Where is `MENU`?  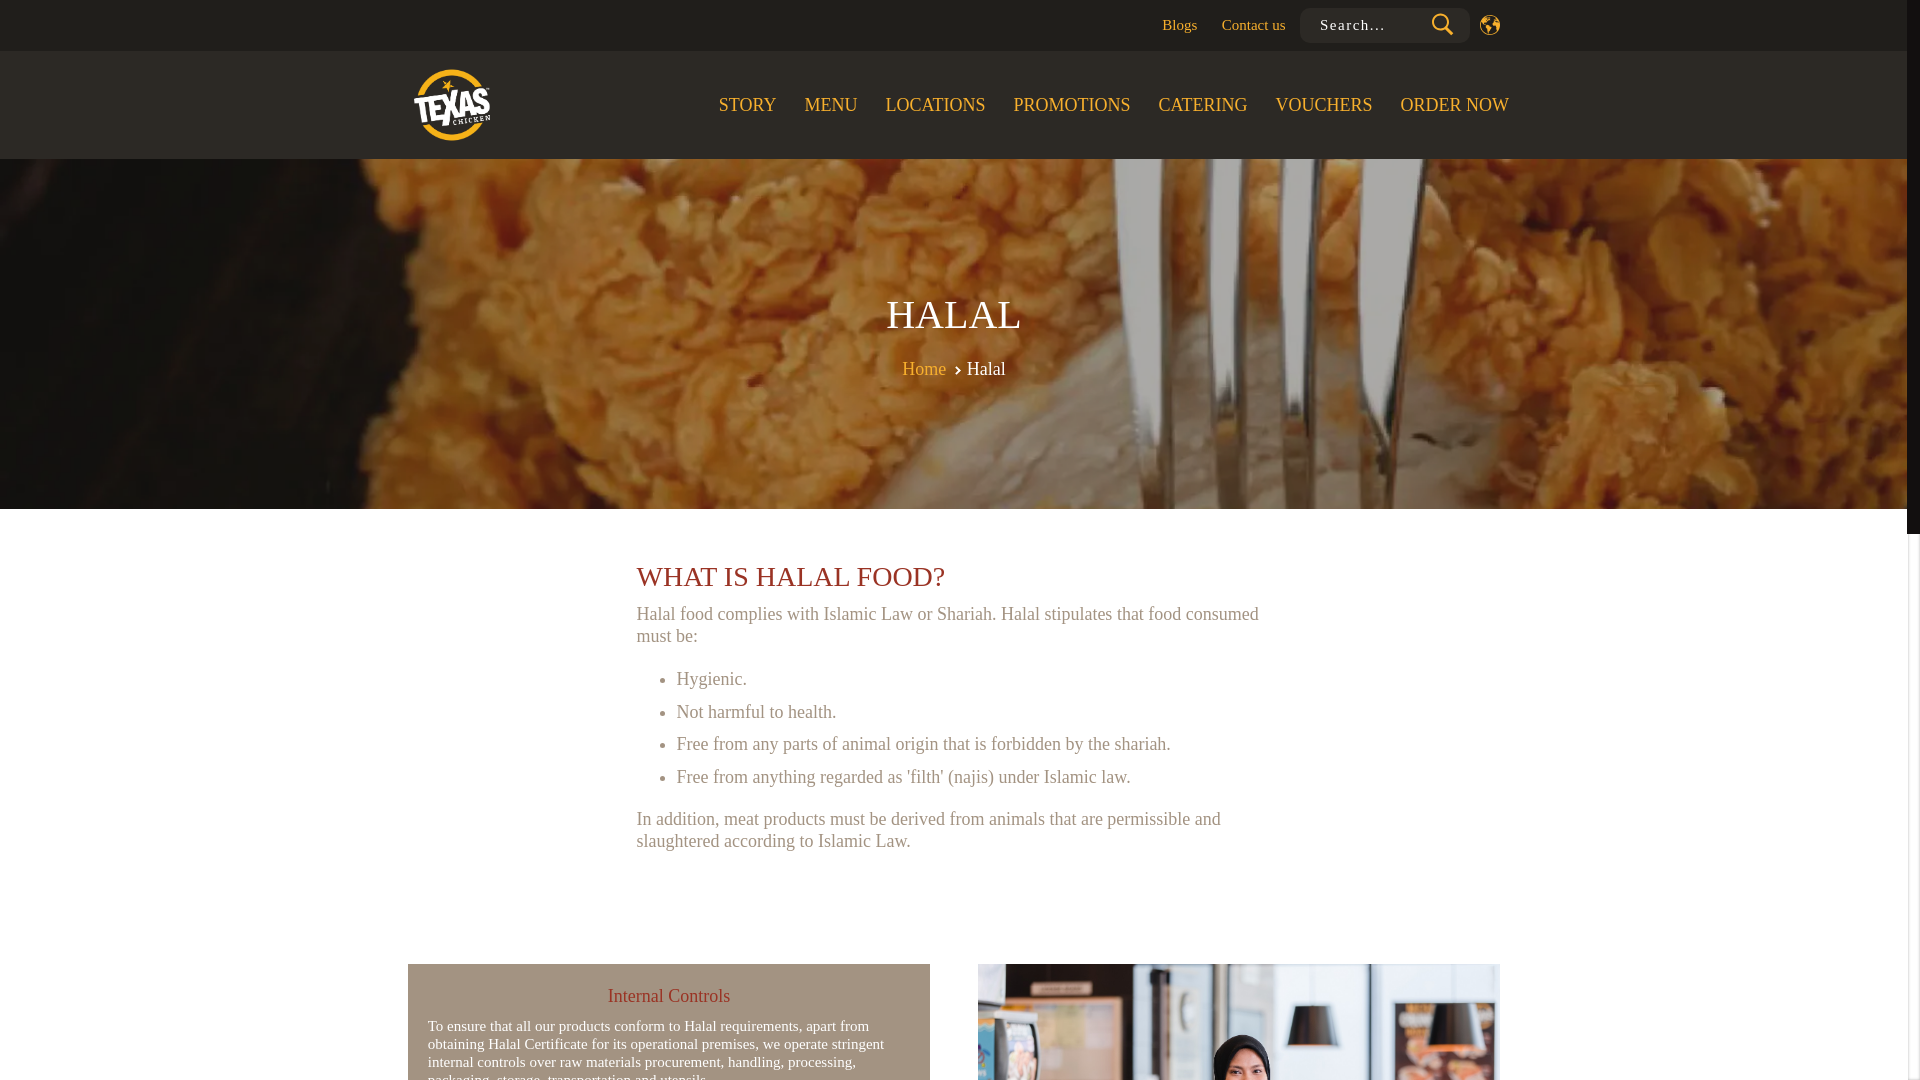
MENU is located at coordinates (830, 104).